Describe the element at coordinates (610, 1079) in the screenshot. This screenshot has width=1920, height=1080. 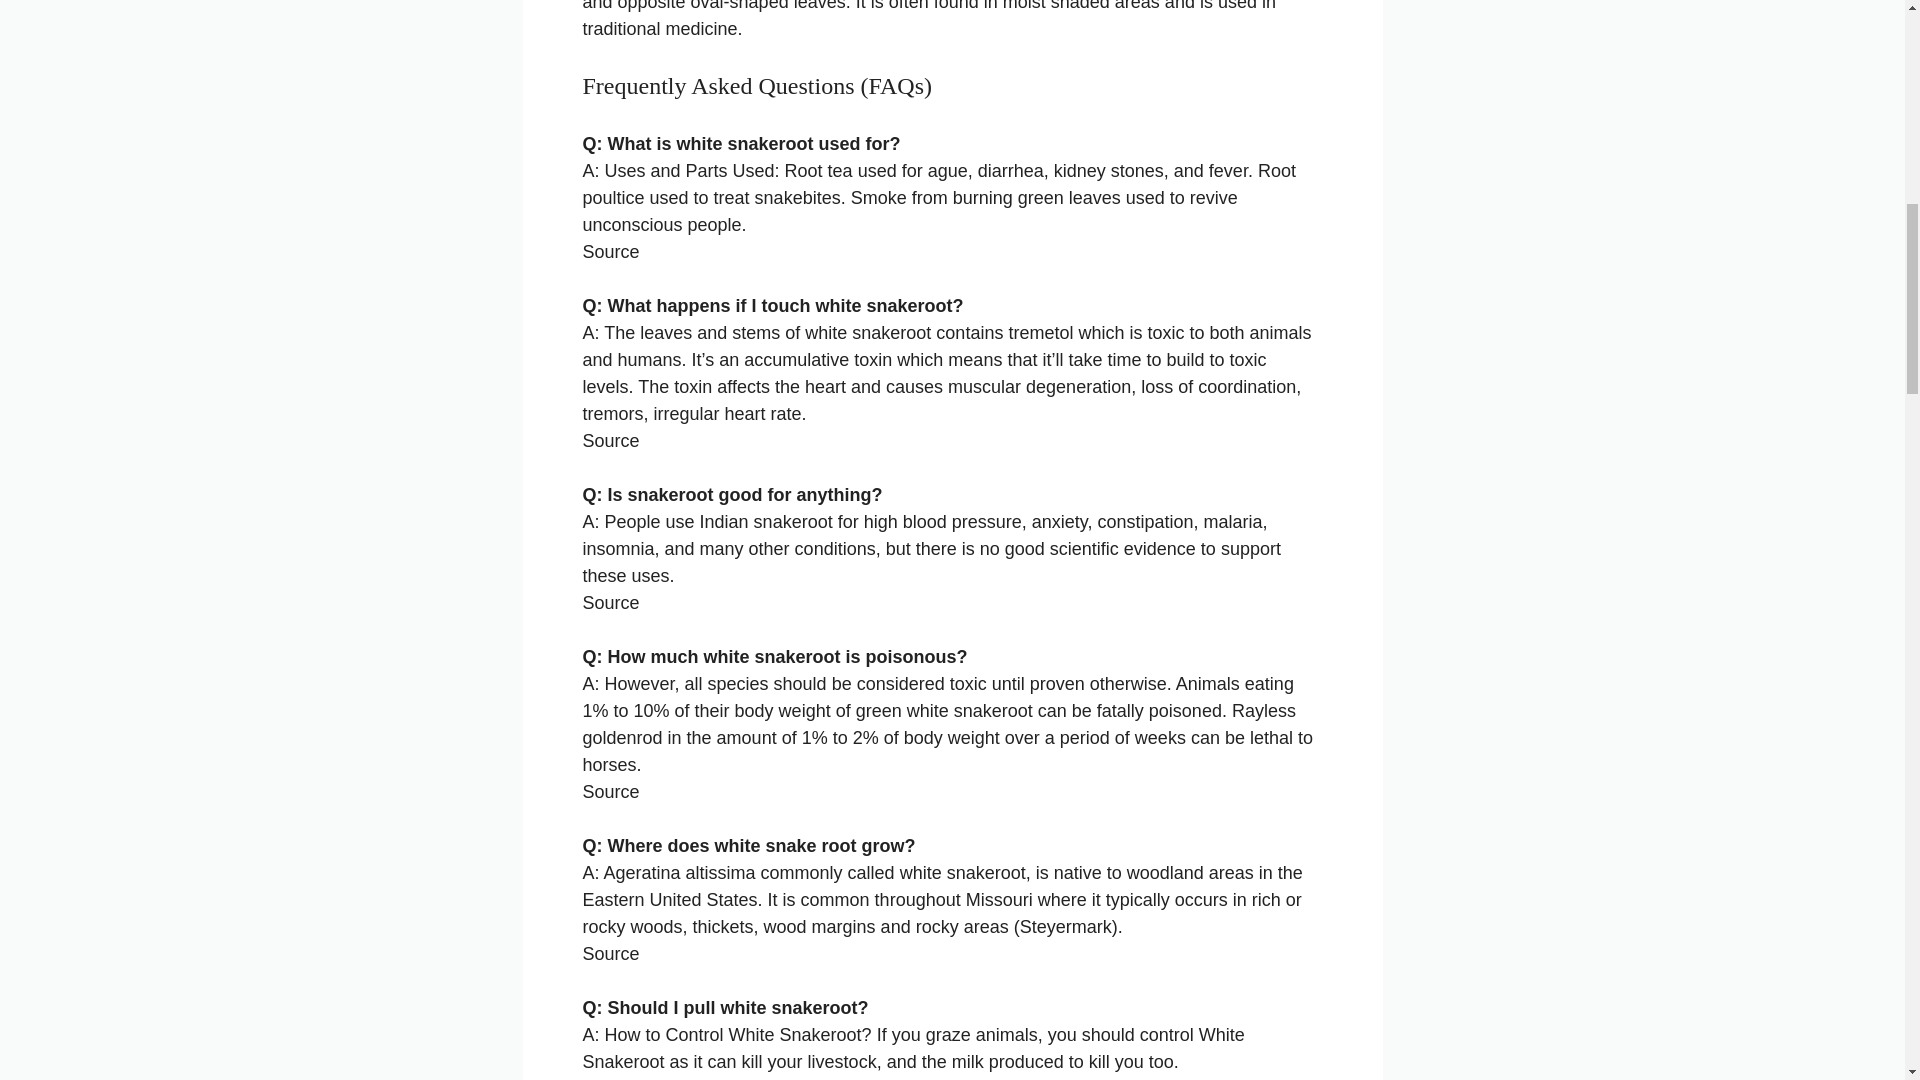
I see `Source` at that location.